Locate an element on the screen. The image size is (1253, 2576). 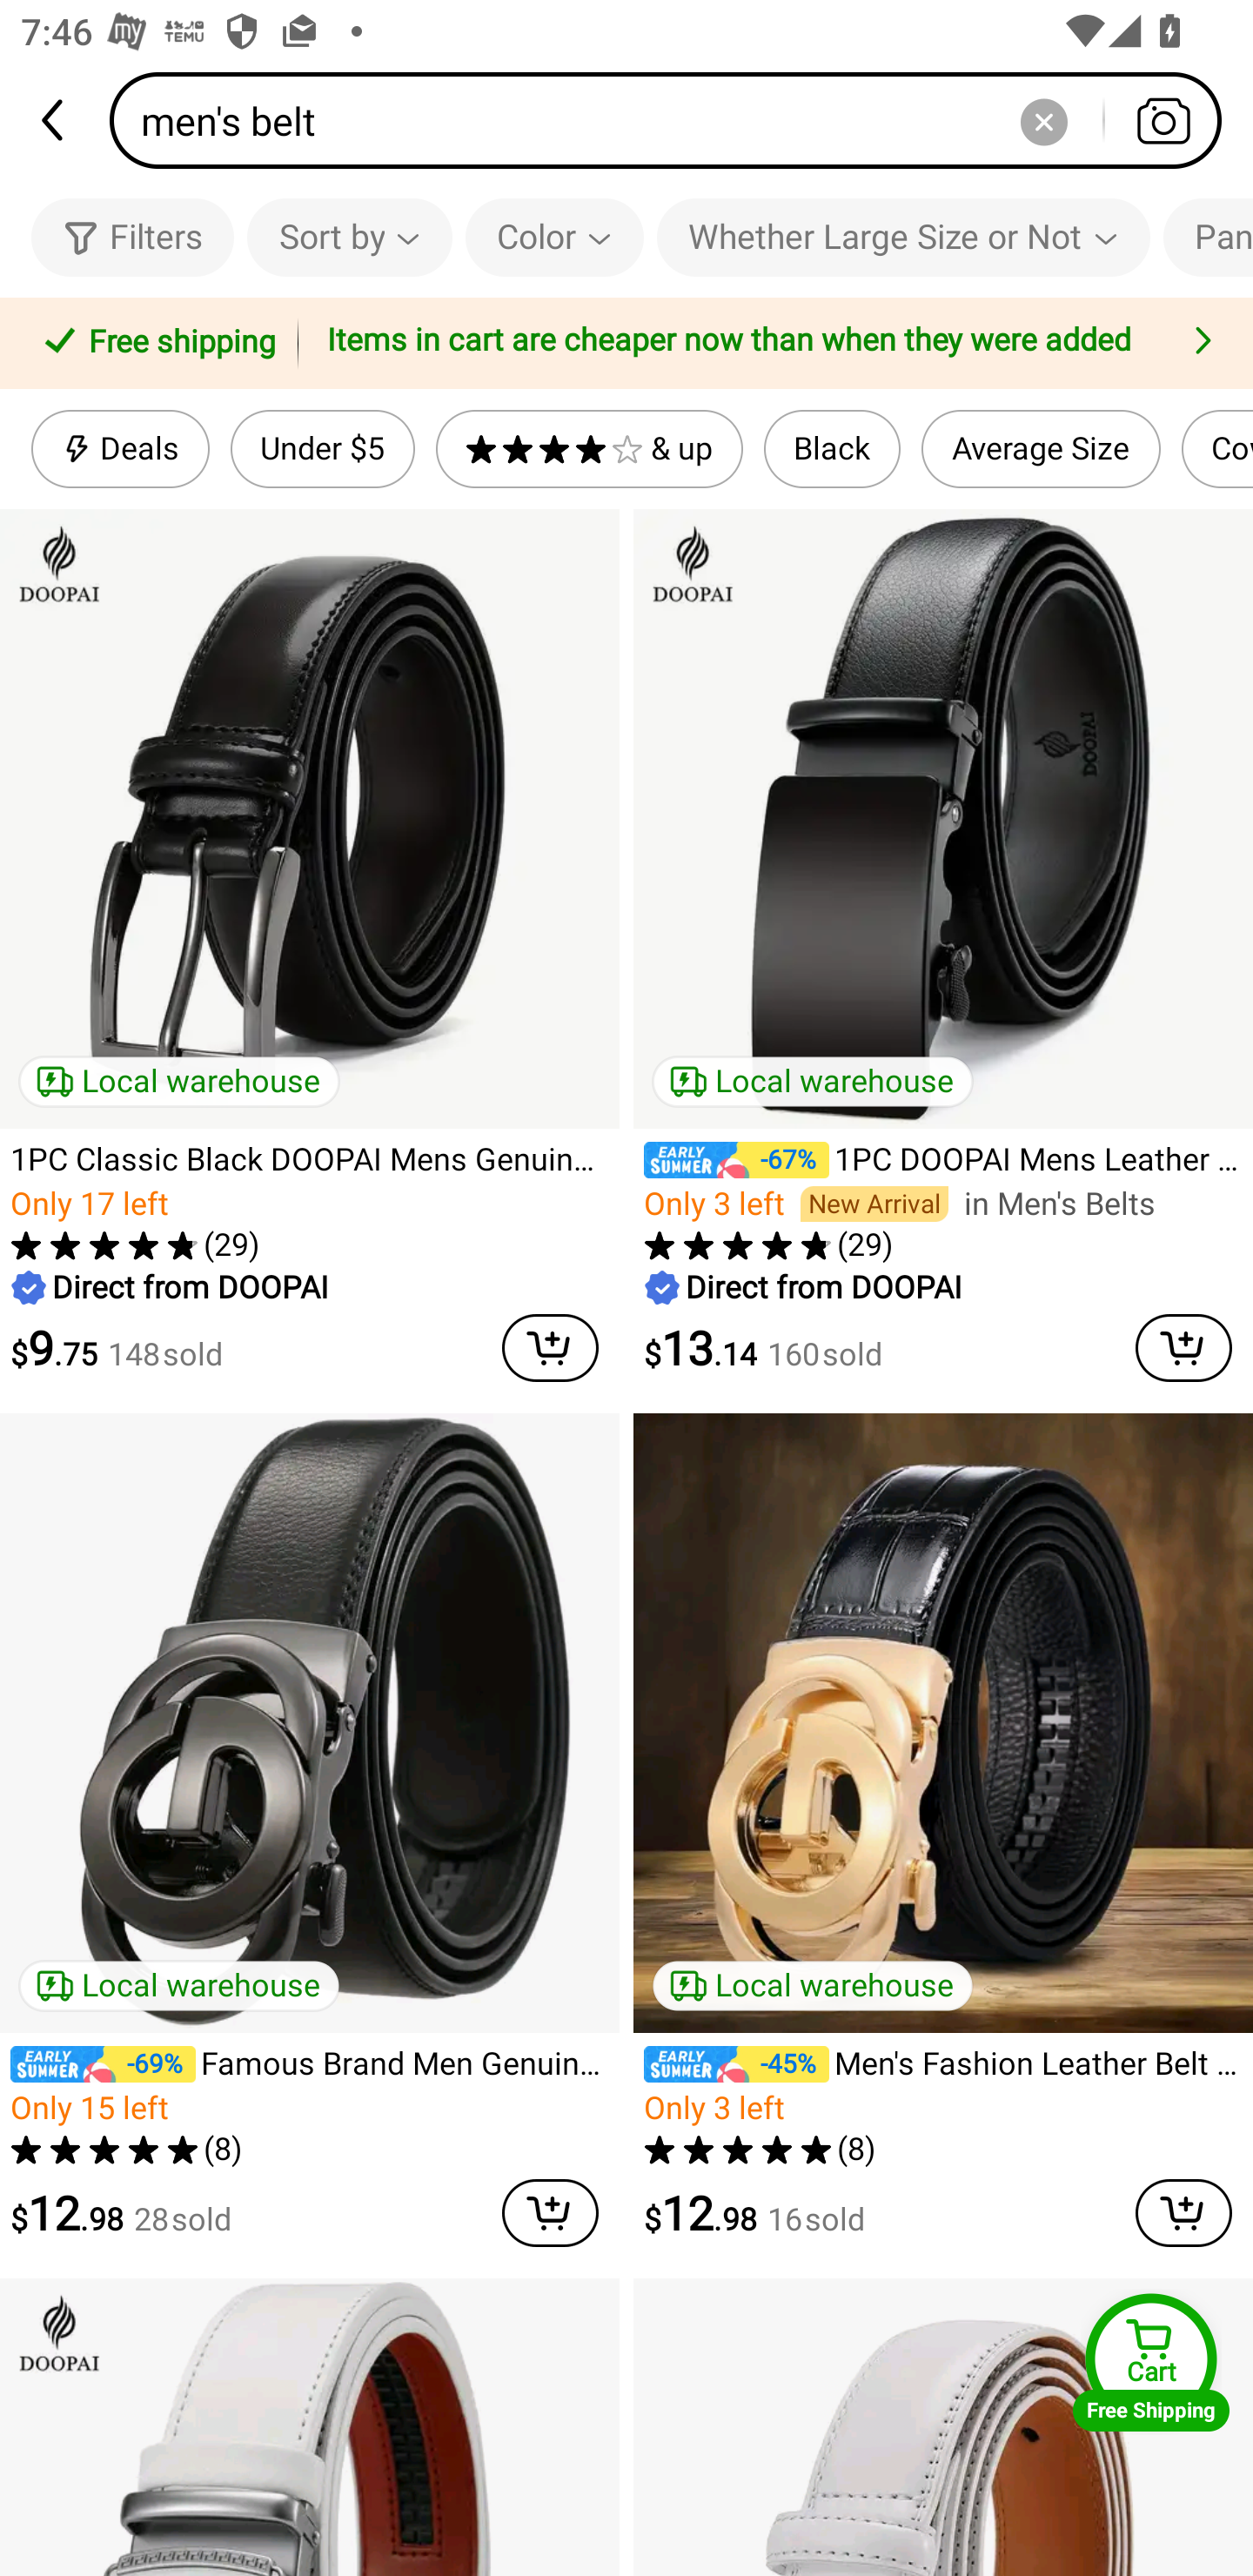
Sort by is located at coordinates (349, 237).